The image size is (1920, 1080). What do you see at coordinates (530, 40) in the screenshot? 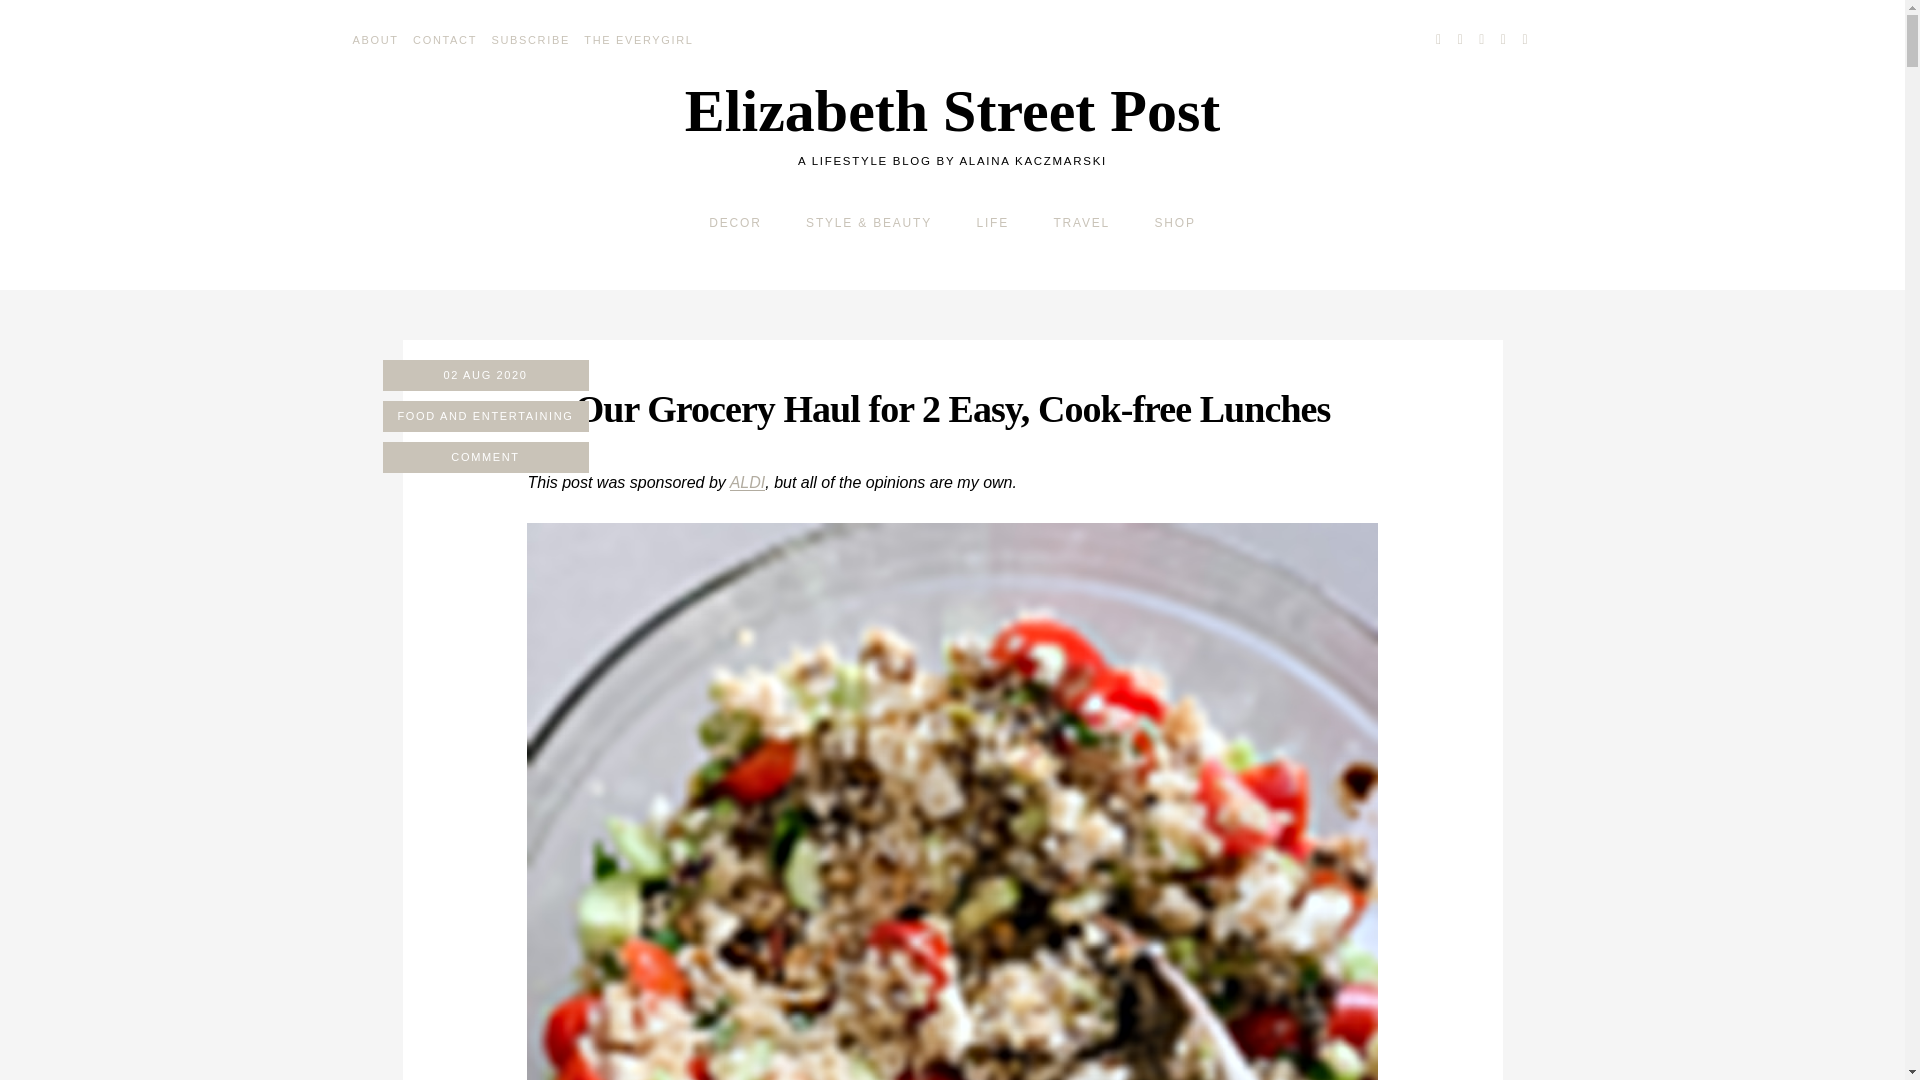
I see `SUBSCRIBE` at bounding box center [530, 40].